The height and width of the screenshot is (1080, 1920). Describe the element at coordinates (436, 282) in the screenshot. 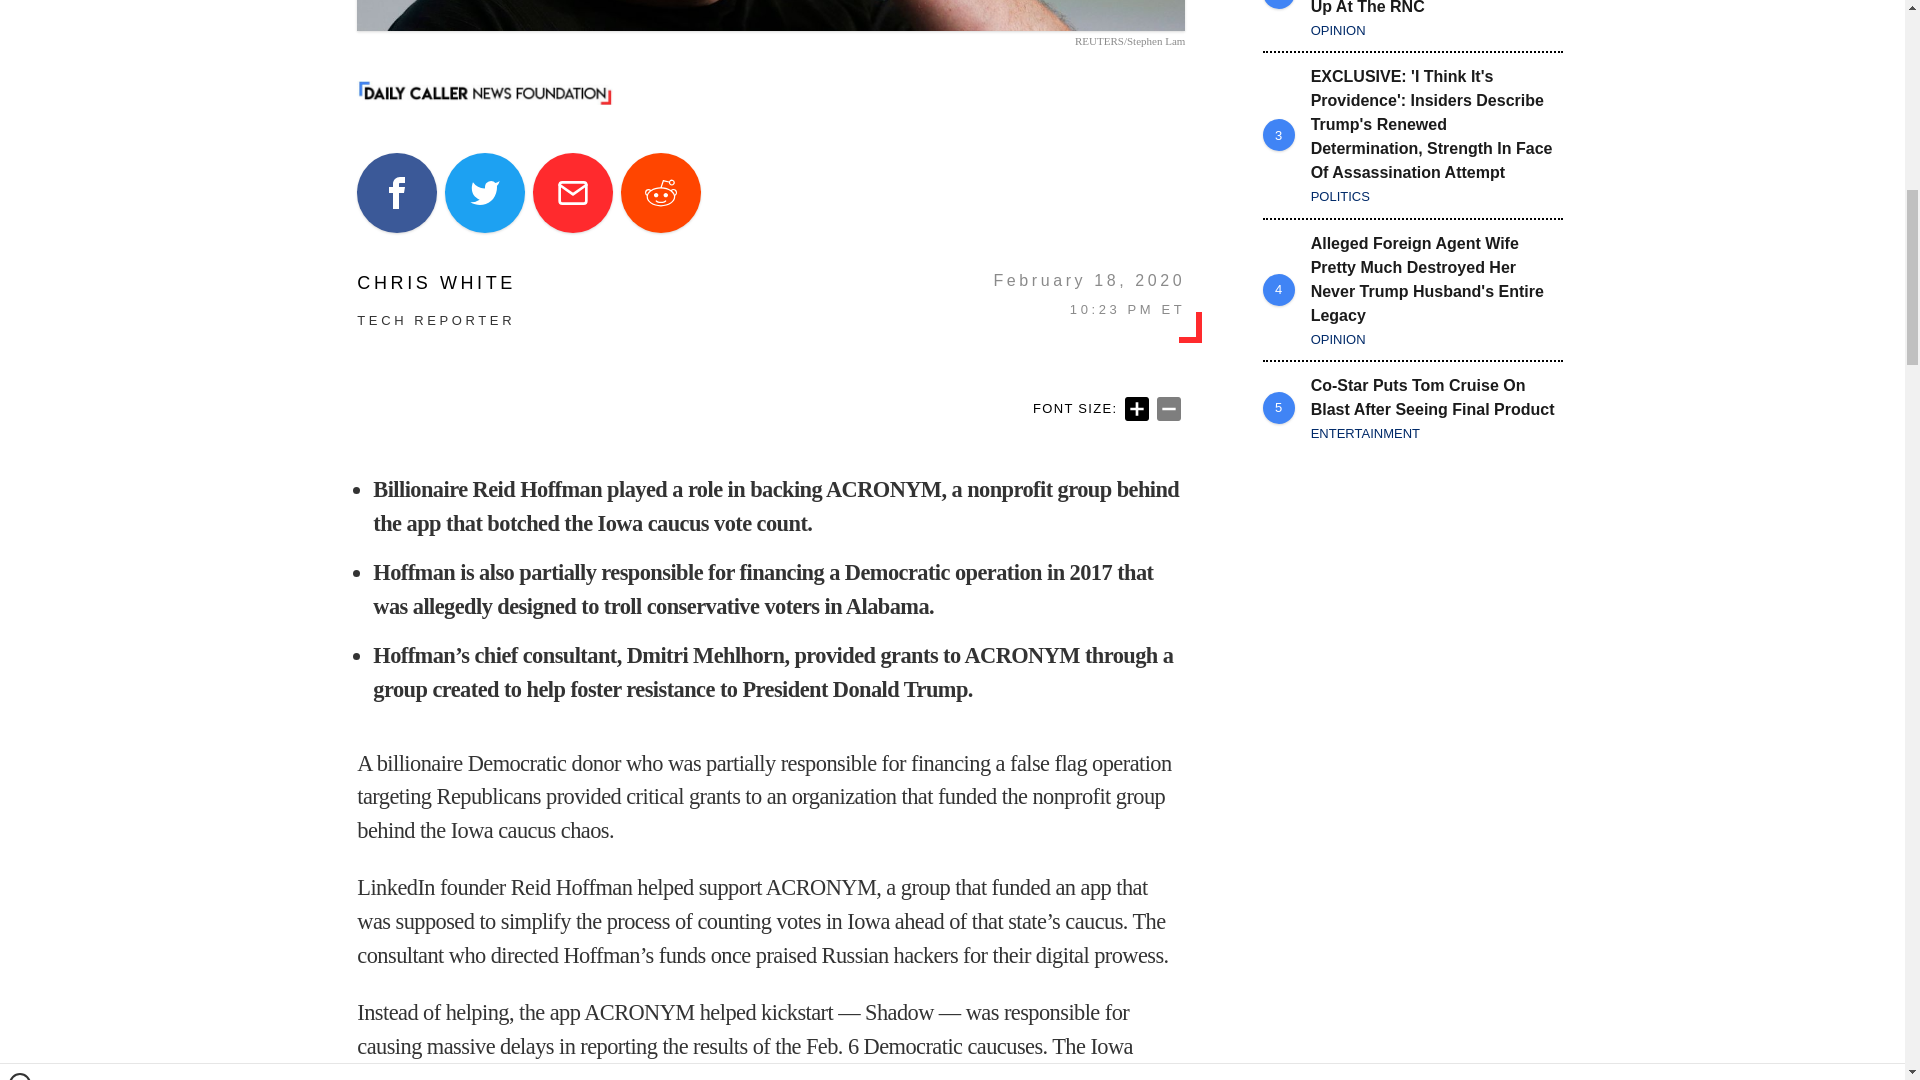

I see `View More Articles By Chris White` at that location.